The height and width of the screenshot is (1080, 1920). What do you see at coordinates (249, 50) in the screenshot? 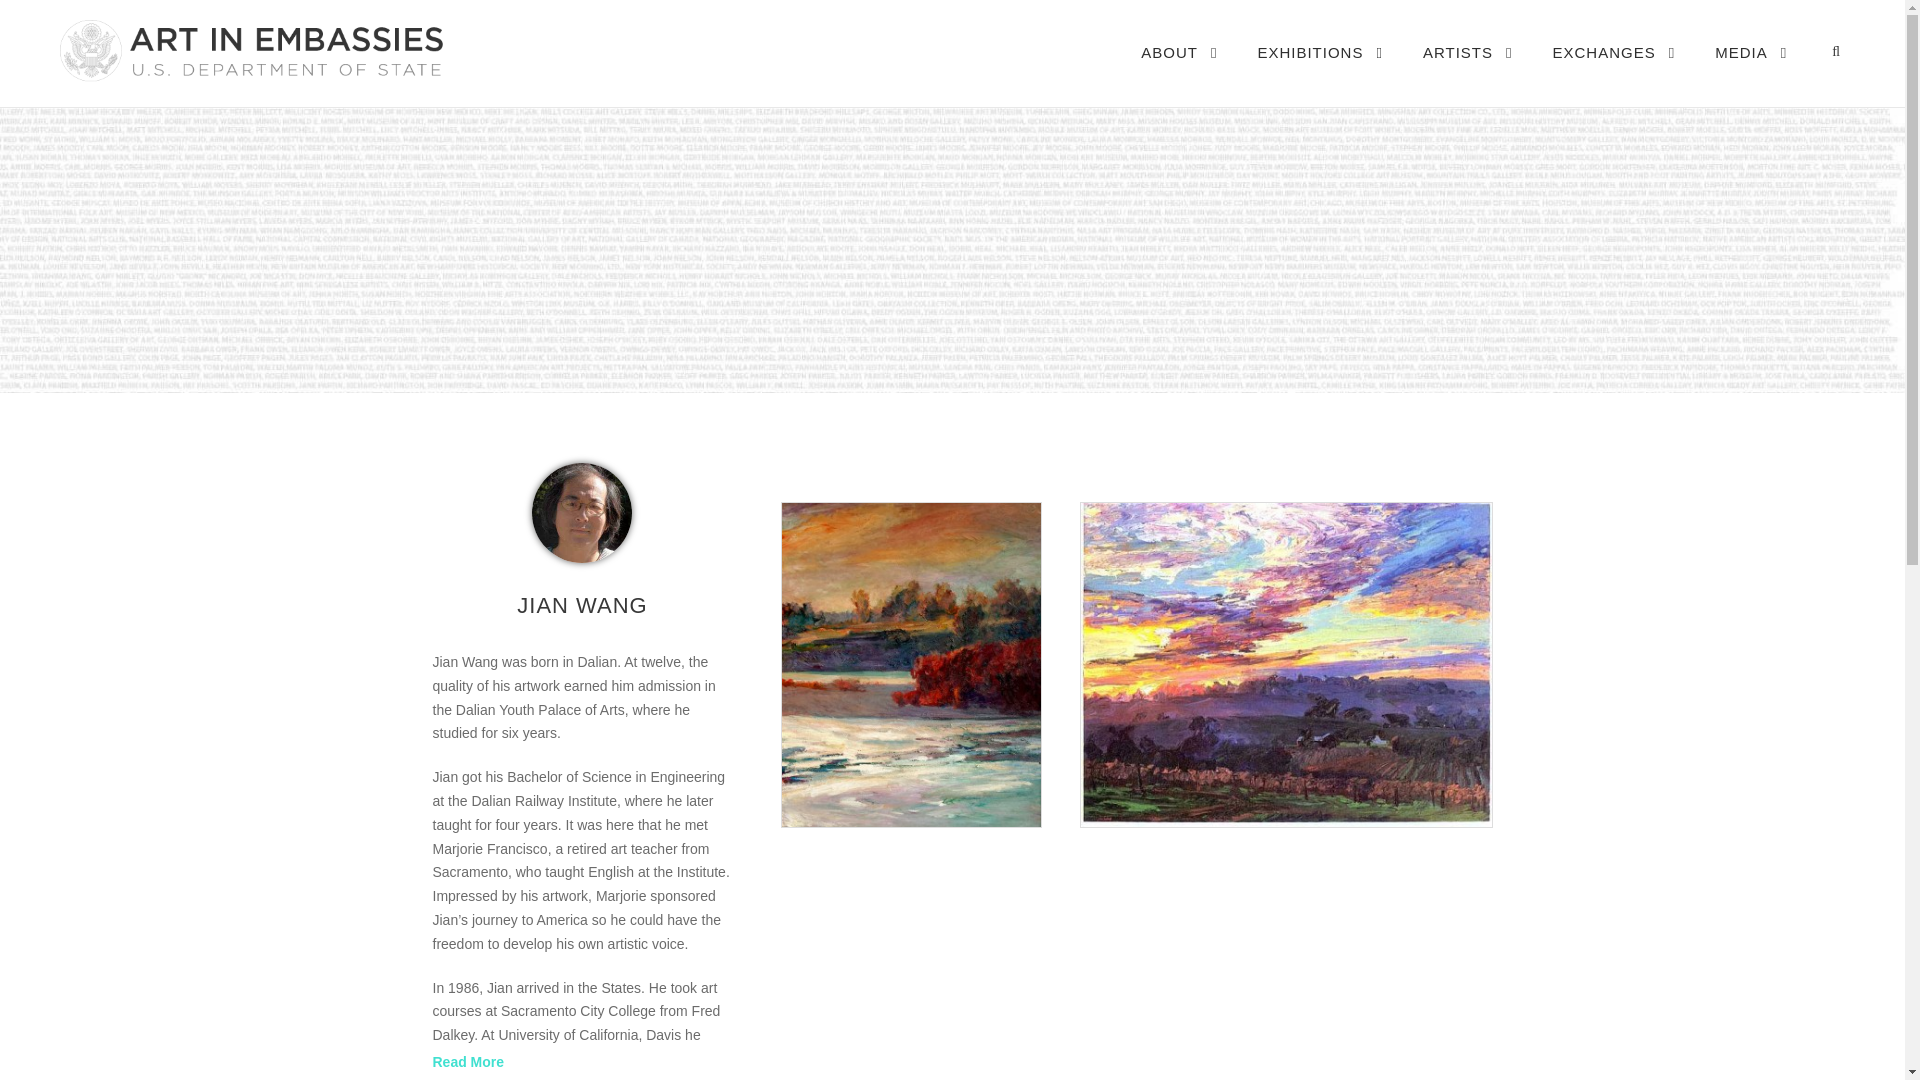
I see `aie logo3` at bounding box center [249, 50].